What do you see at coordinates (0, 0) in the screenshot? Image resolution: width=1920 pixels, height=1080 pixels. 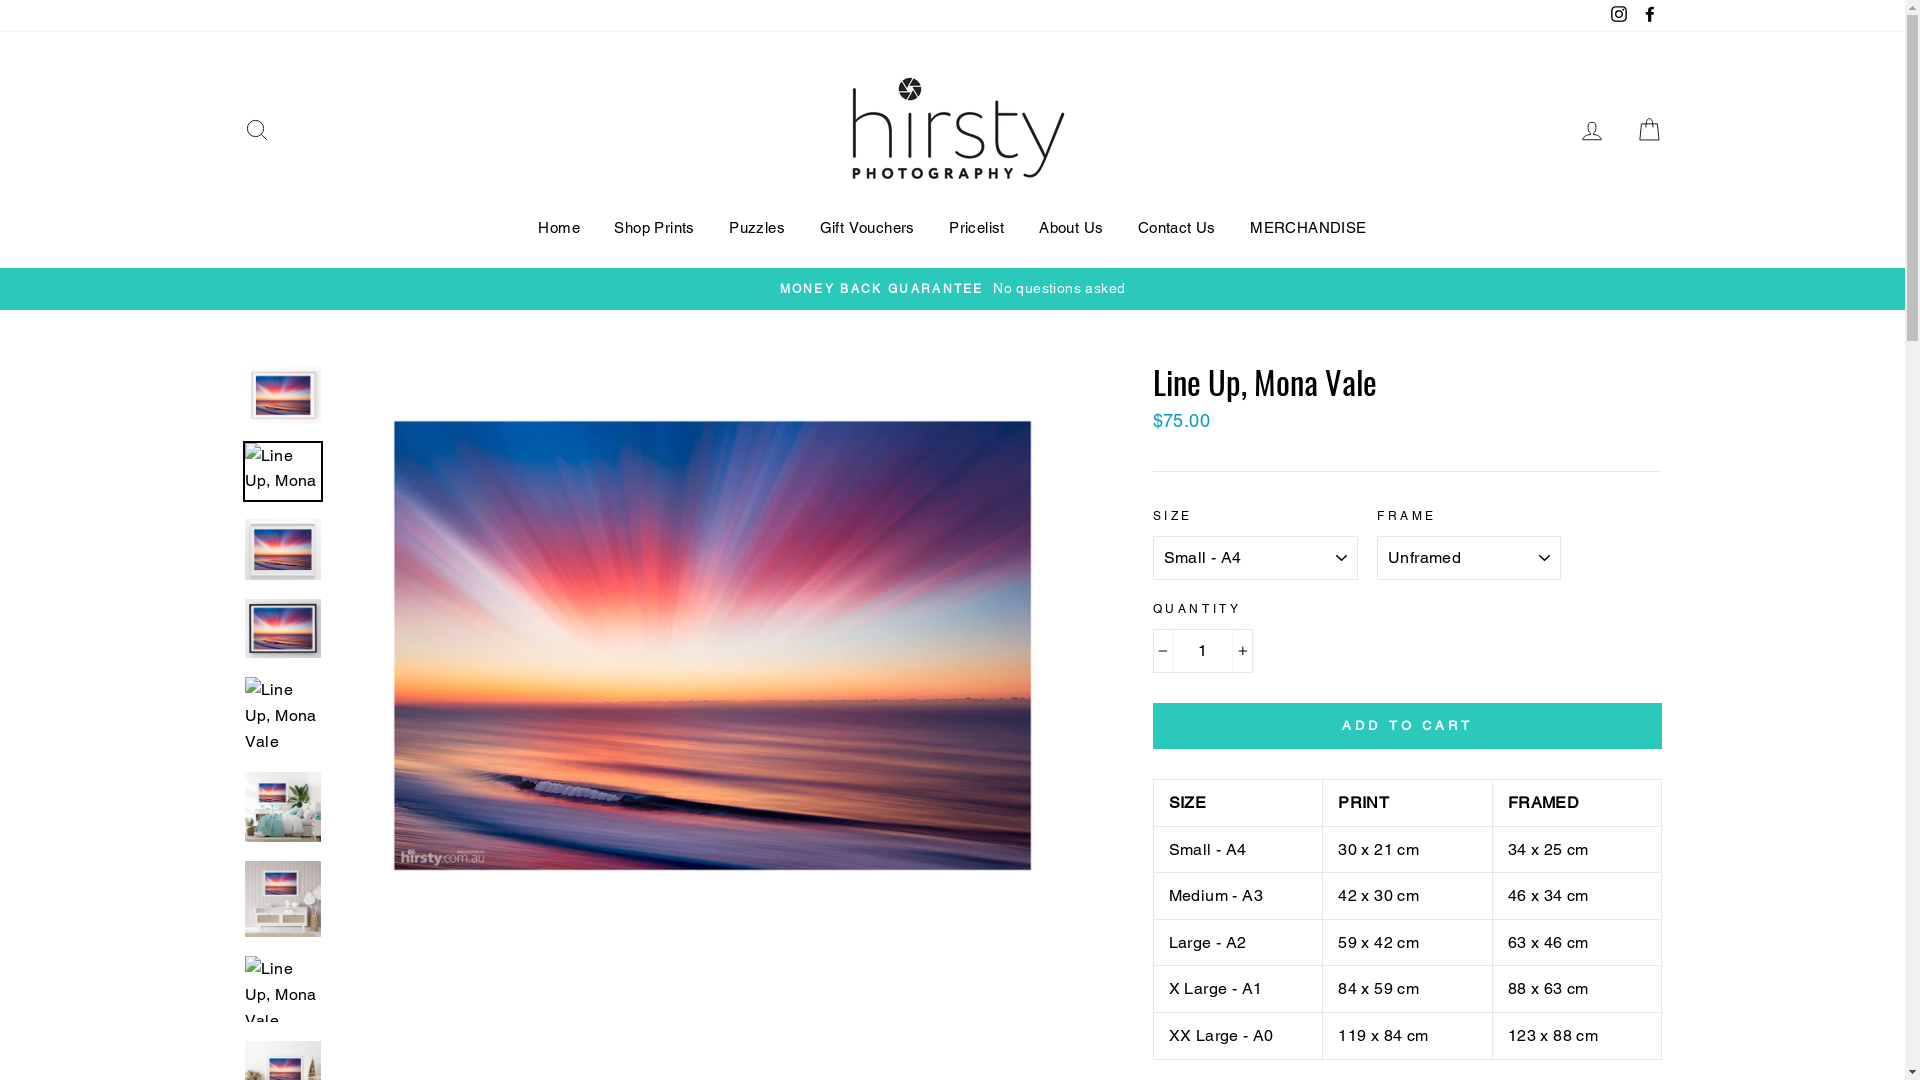 I see `Skip to content` at bounding box center [0, 0].